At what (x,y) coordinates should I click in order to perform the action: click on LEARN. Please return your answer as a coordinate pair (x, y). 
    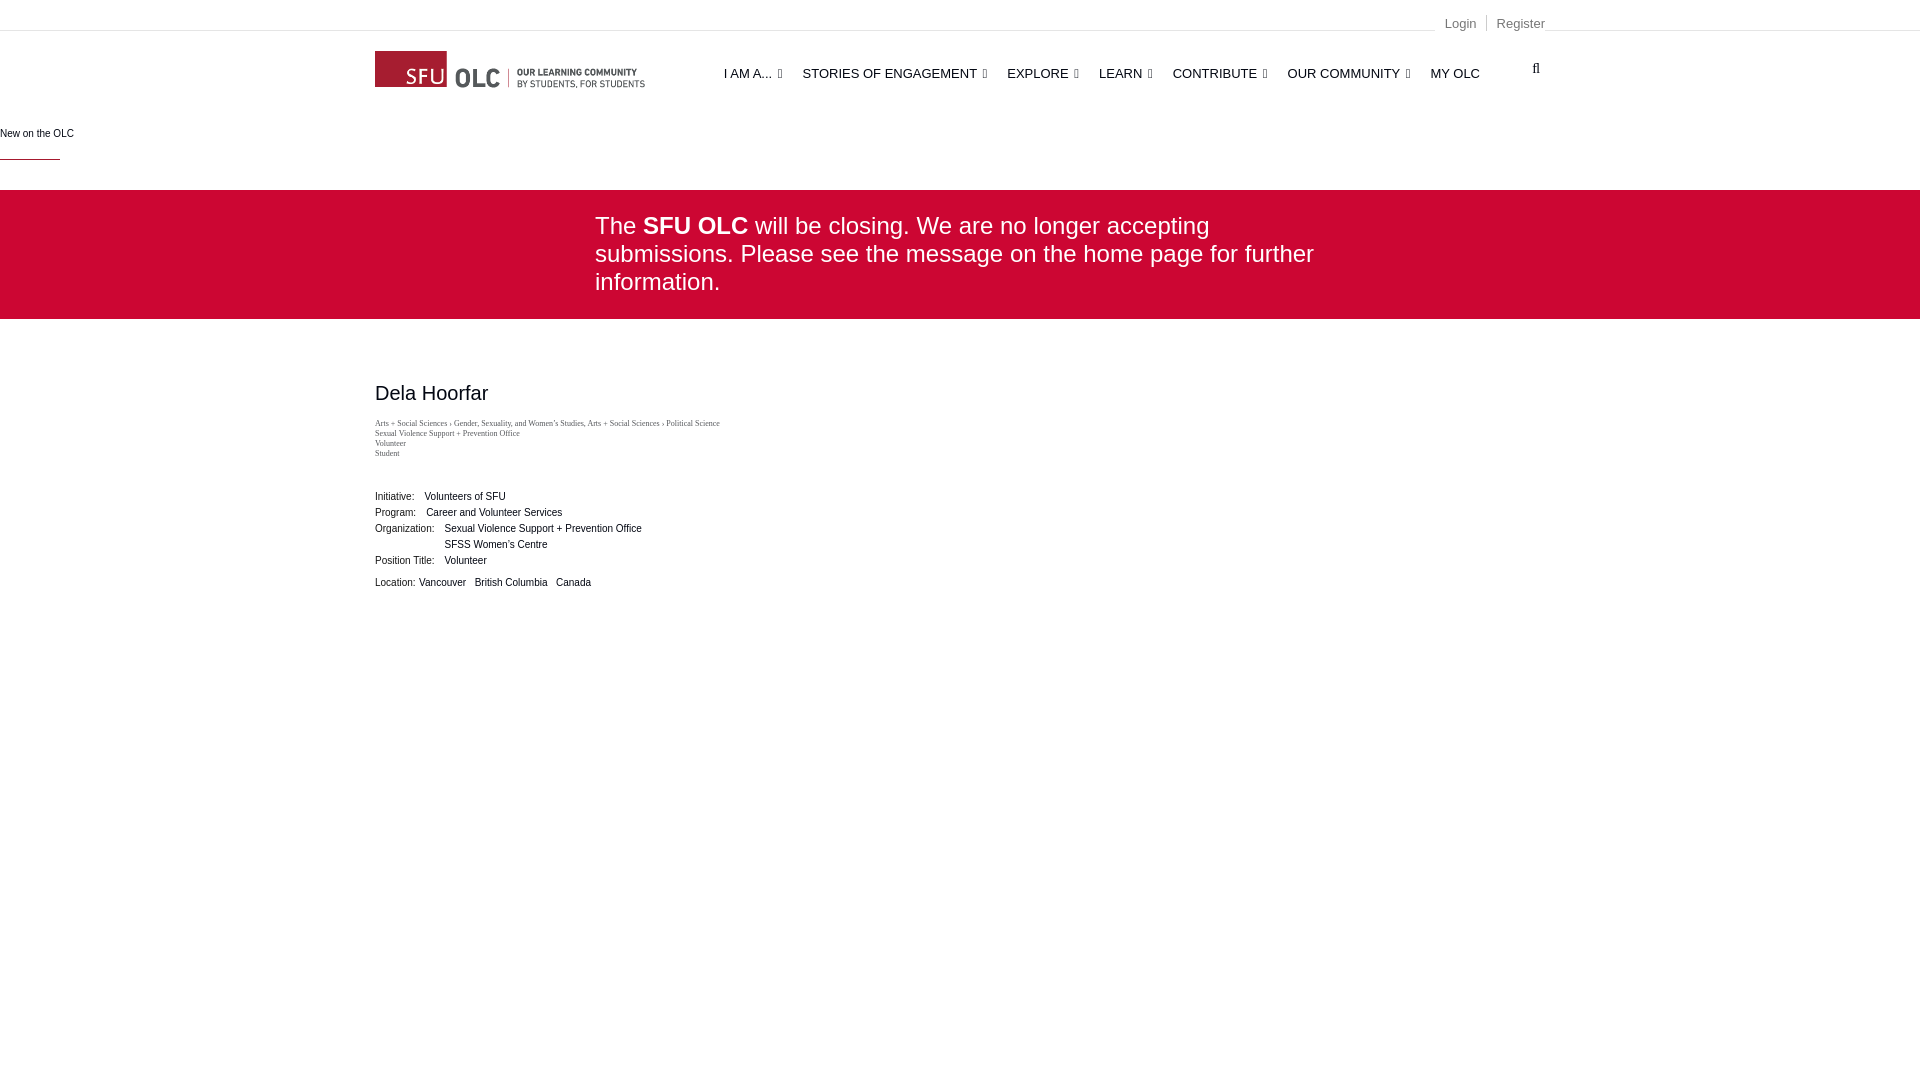
    Looking at the image, I should click on (1126, 73).